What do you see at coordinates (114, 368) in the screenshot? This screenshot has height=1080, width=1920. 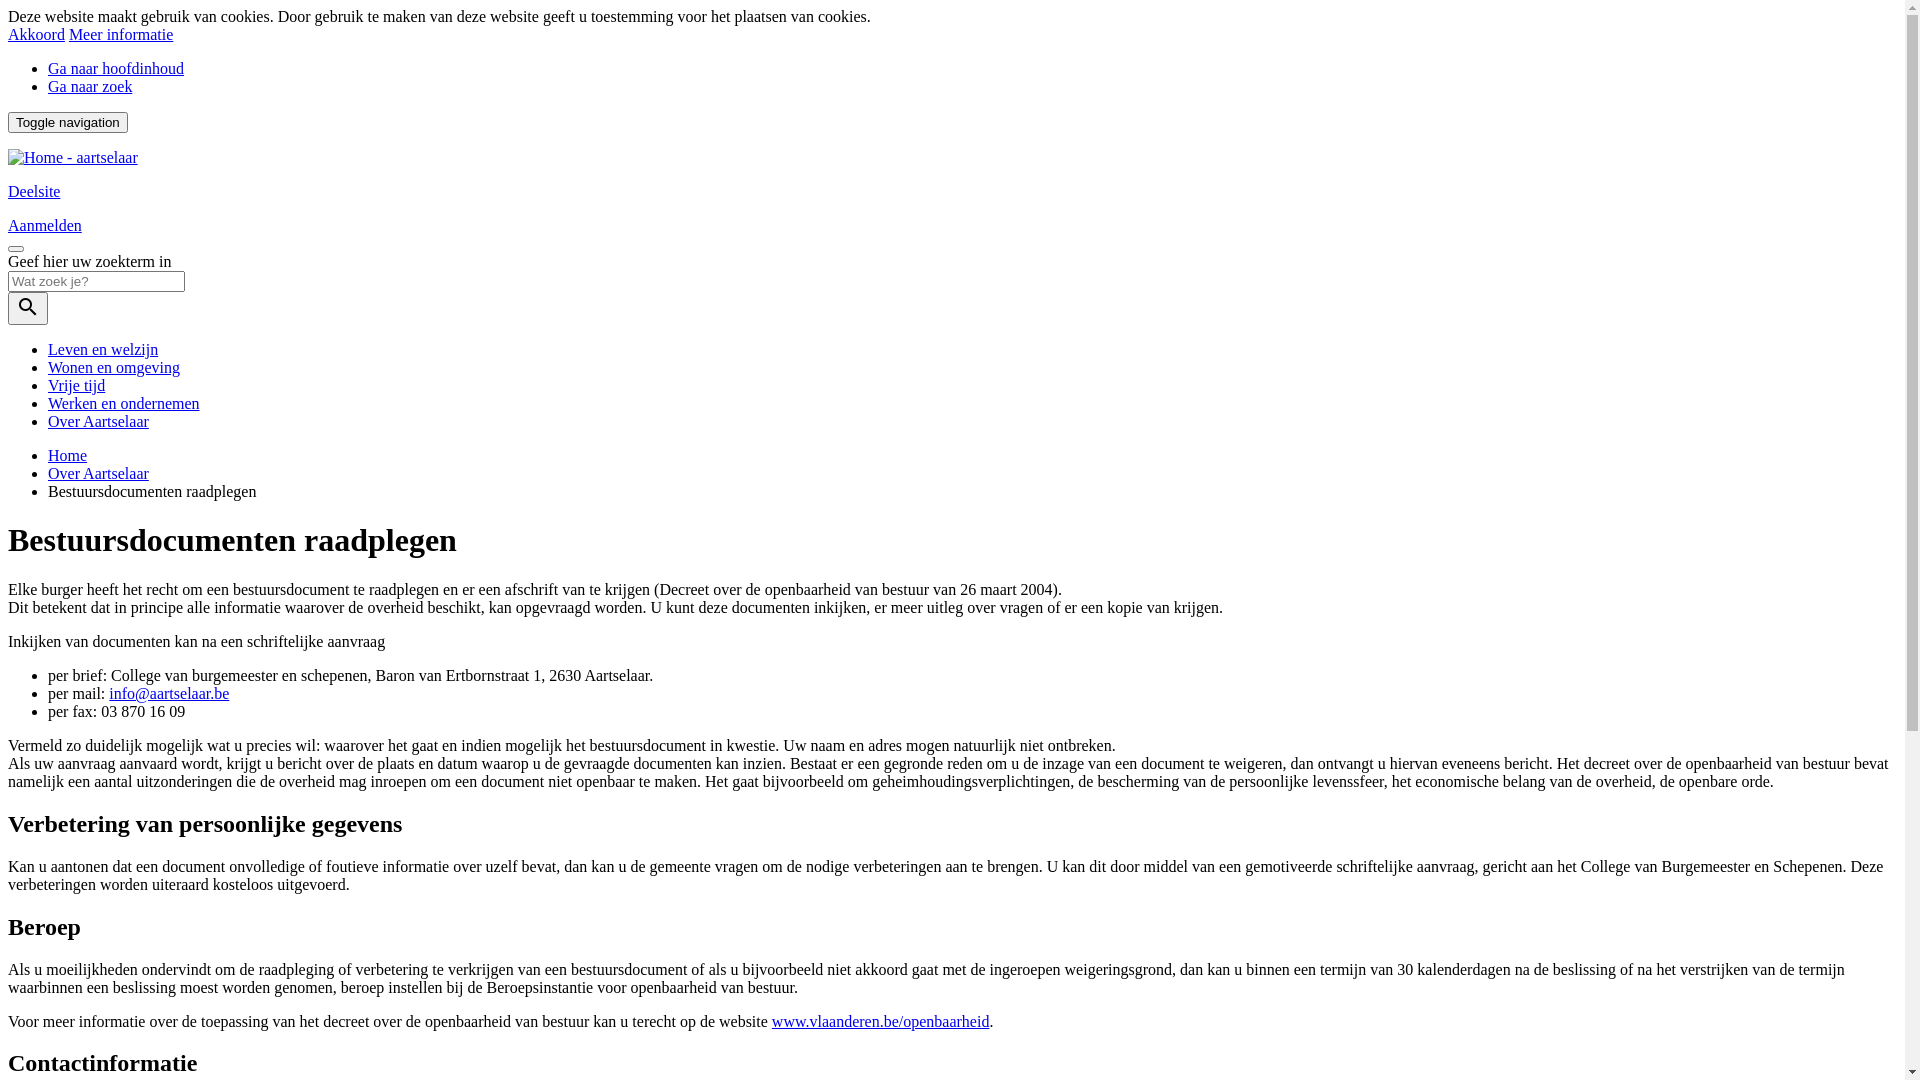 I see `Wonen en omgeving` at bounding box center [114, 368].